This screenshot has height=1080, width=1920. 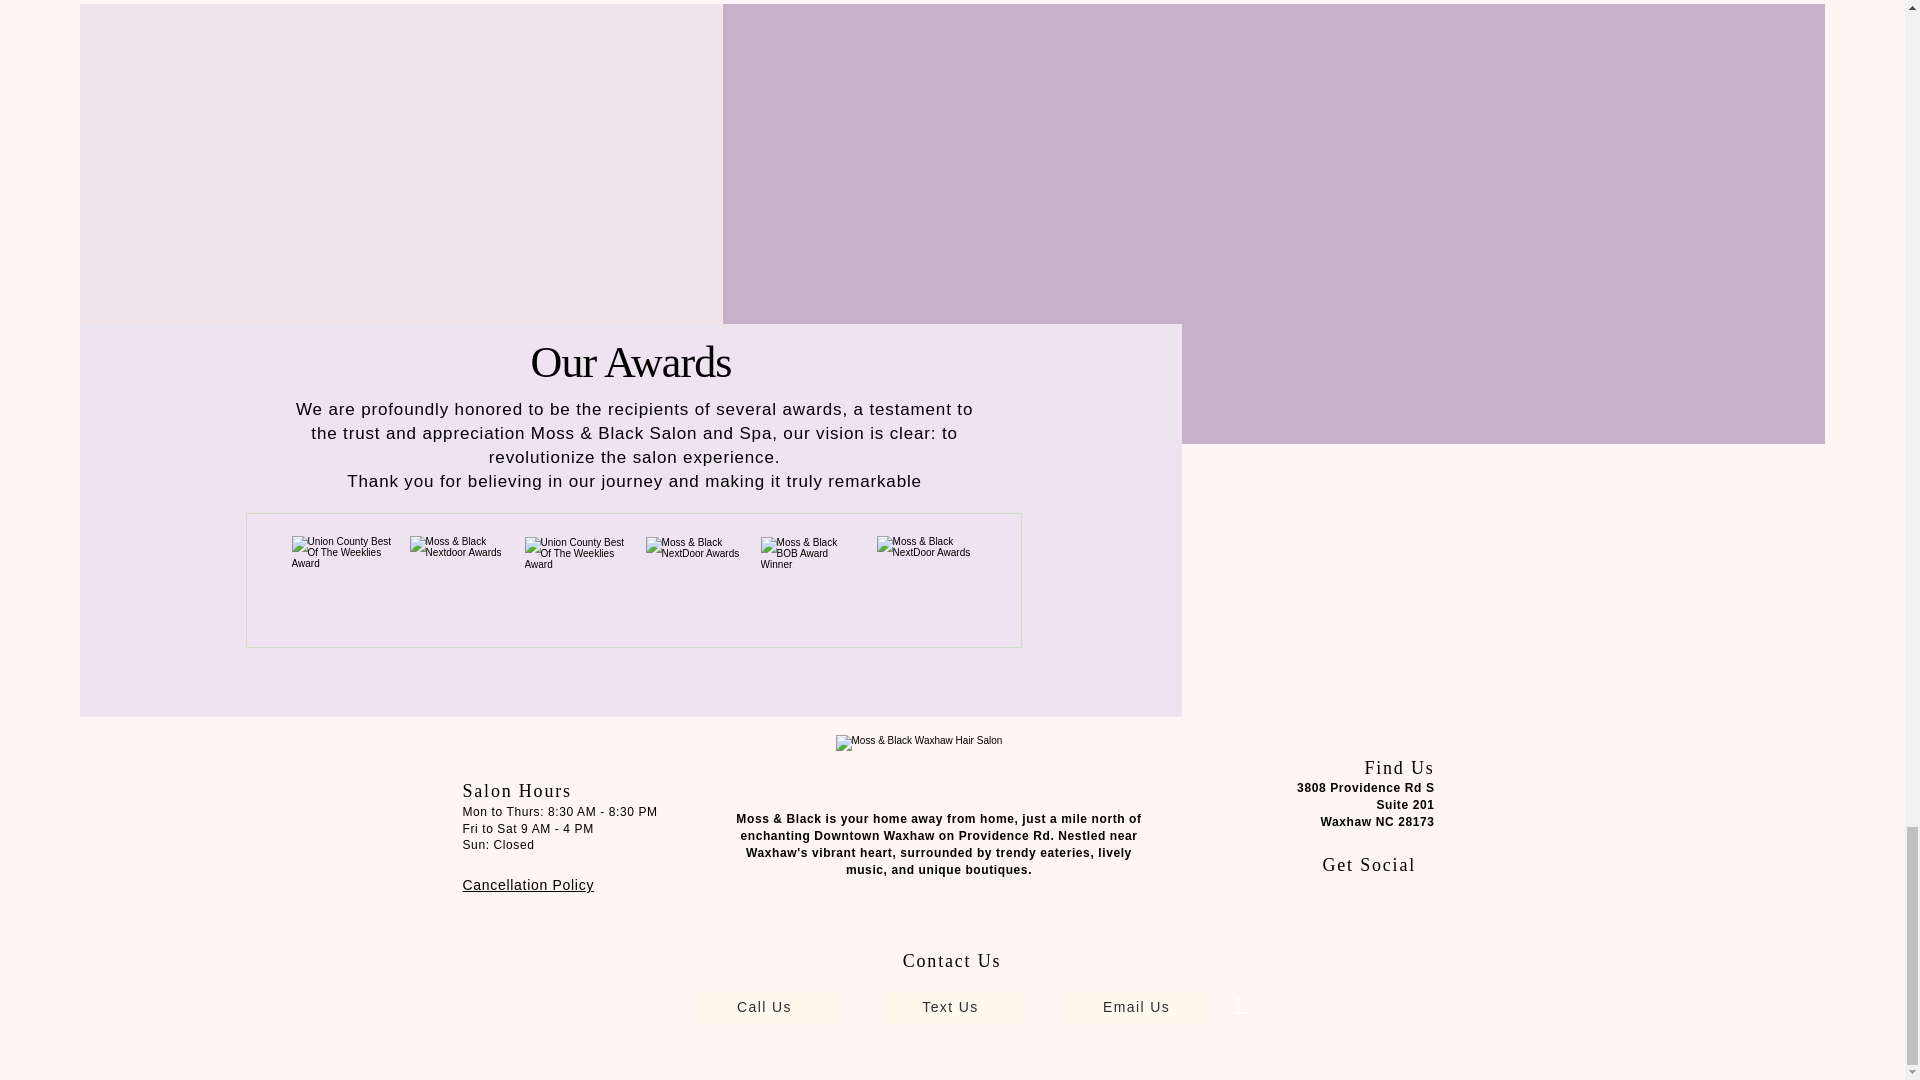 I want to click on Email Us, so click(x=1138, y=1007).